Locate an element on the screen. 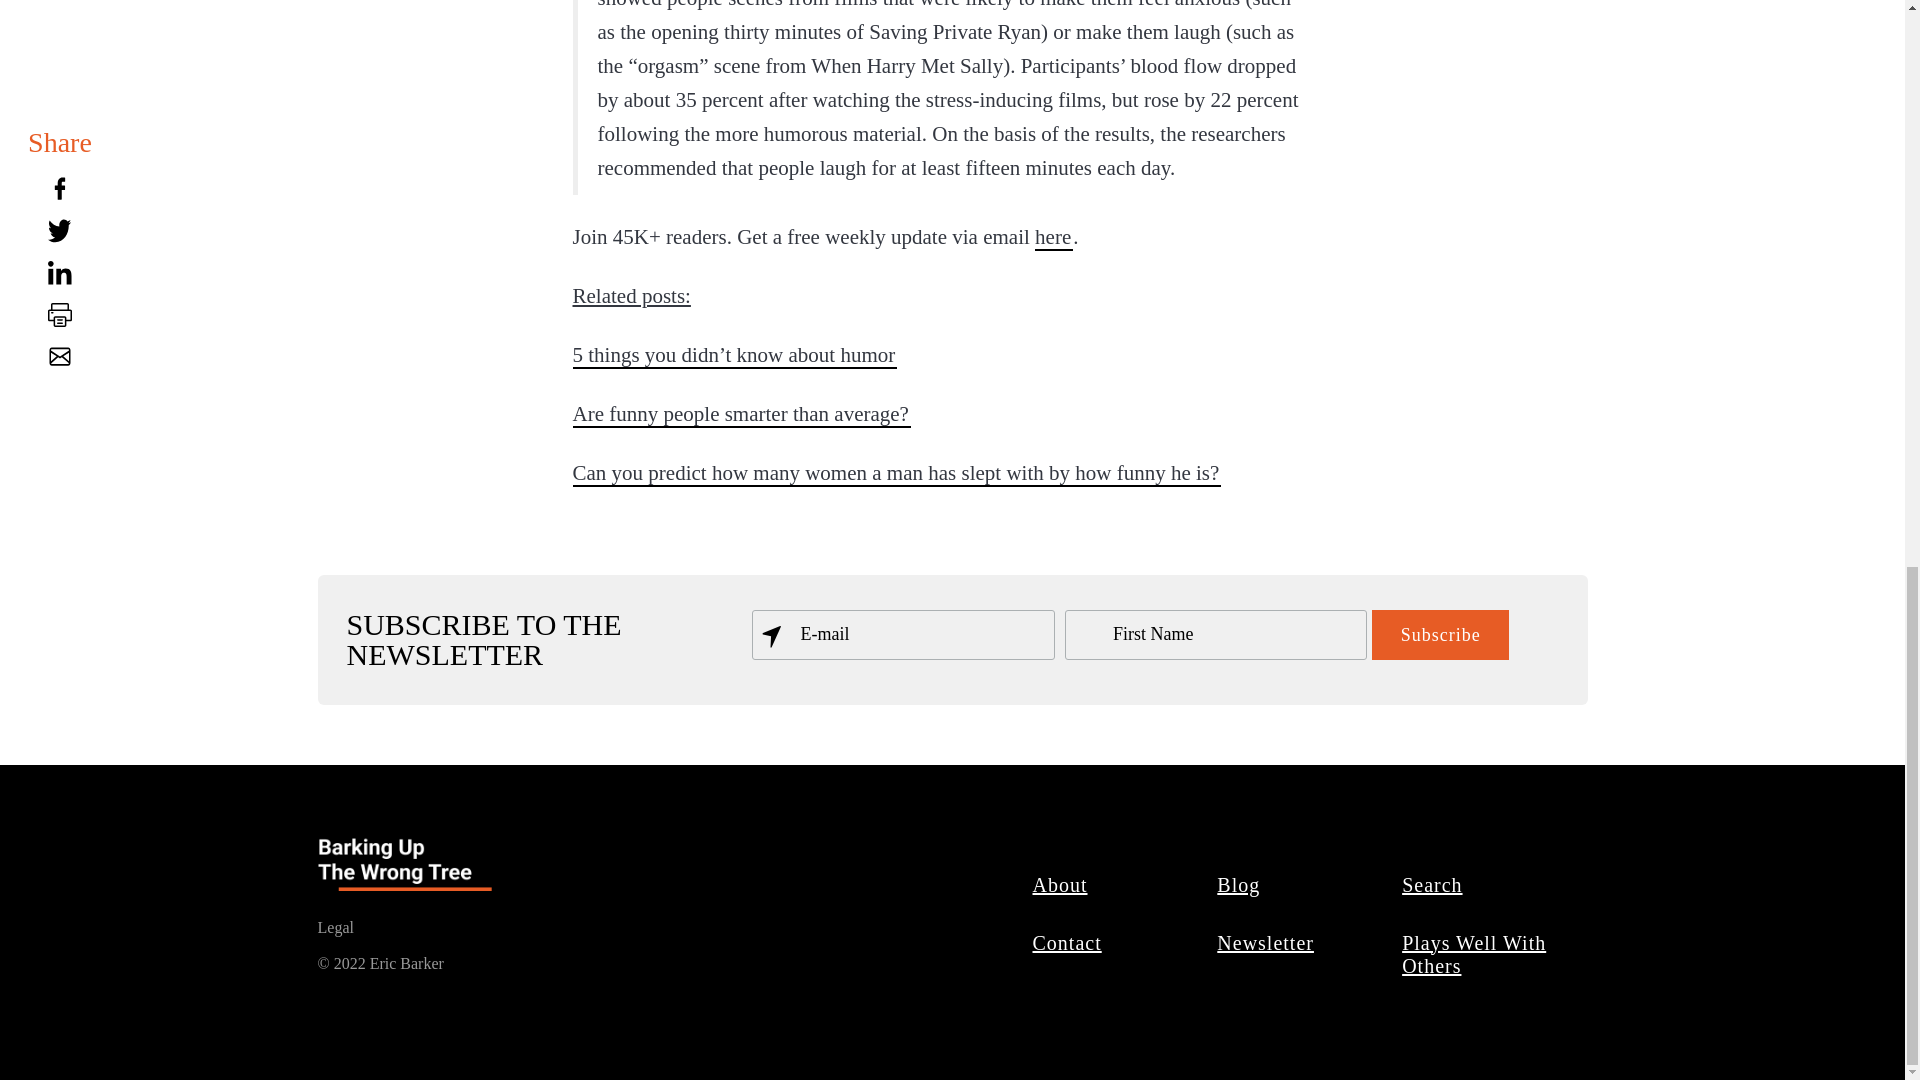  Subscribe is located at coordinates (1440, 634).